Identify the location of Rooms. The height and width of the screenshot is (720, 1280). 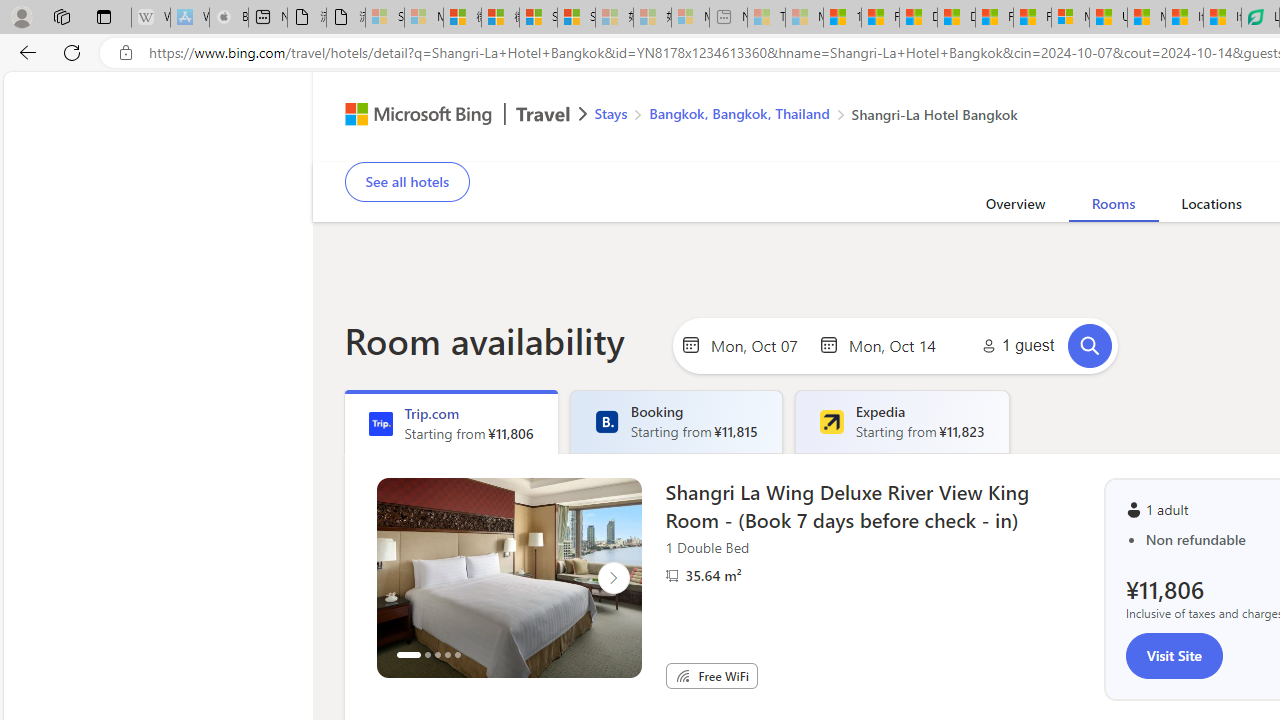
(1112, 207).